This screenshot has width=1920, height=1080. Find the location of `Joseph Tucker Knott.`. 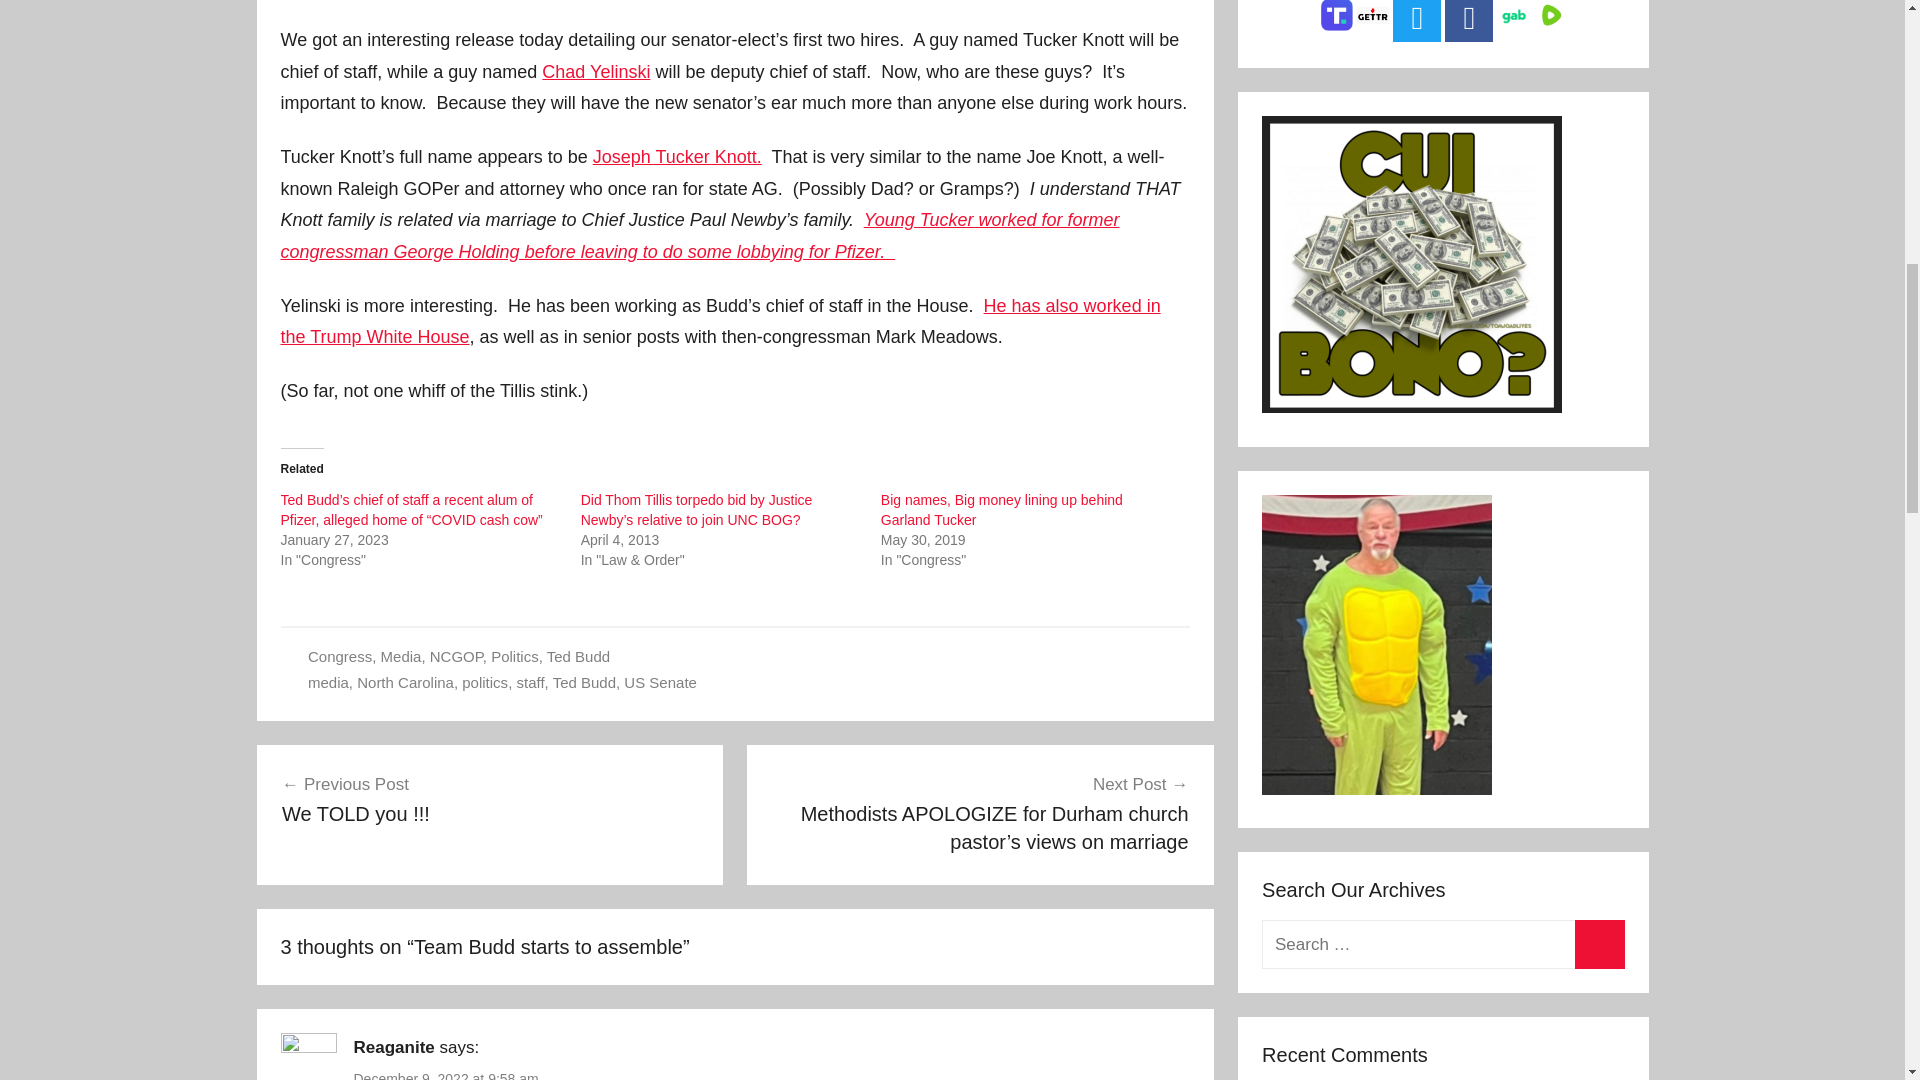

Joseph Tucker Knott. is located at coordinates (678, 156).